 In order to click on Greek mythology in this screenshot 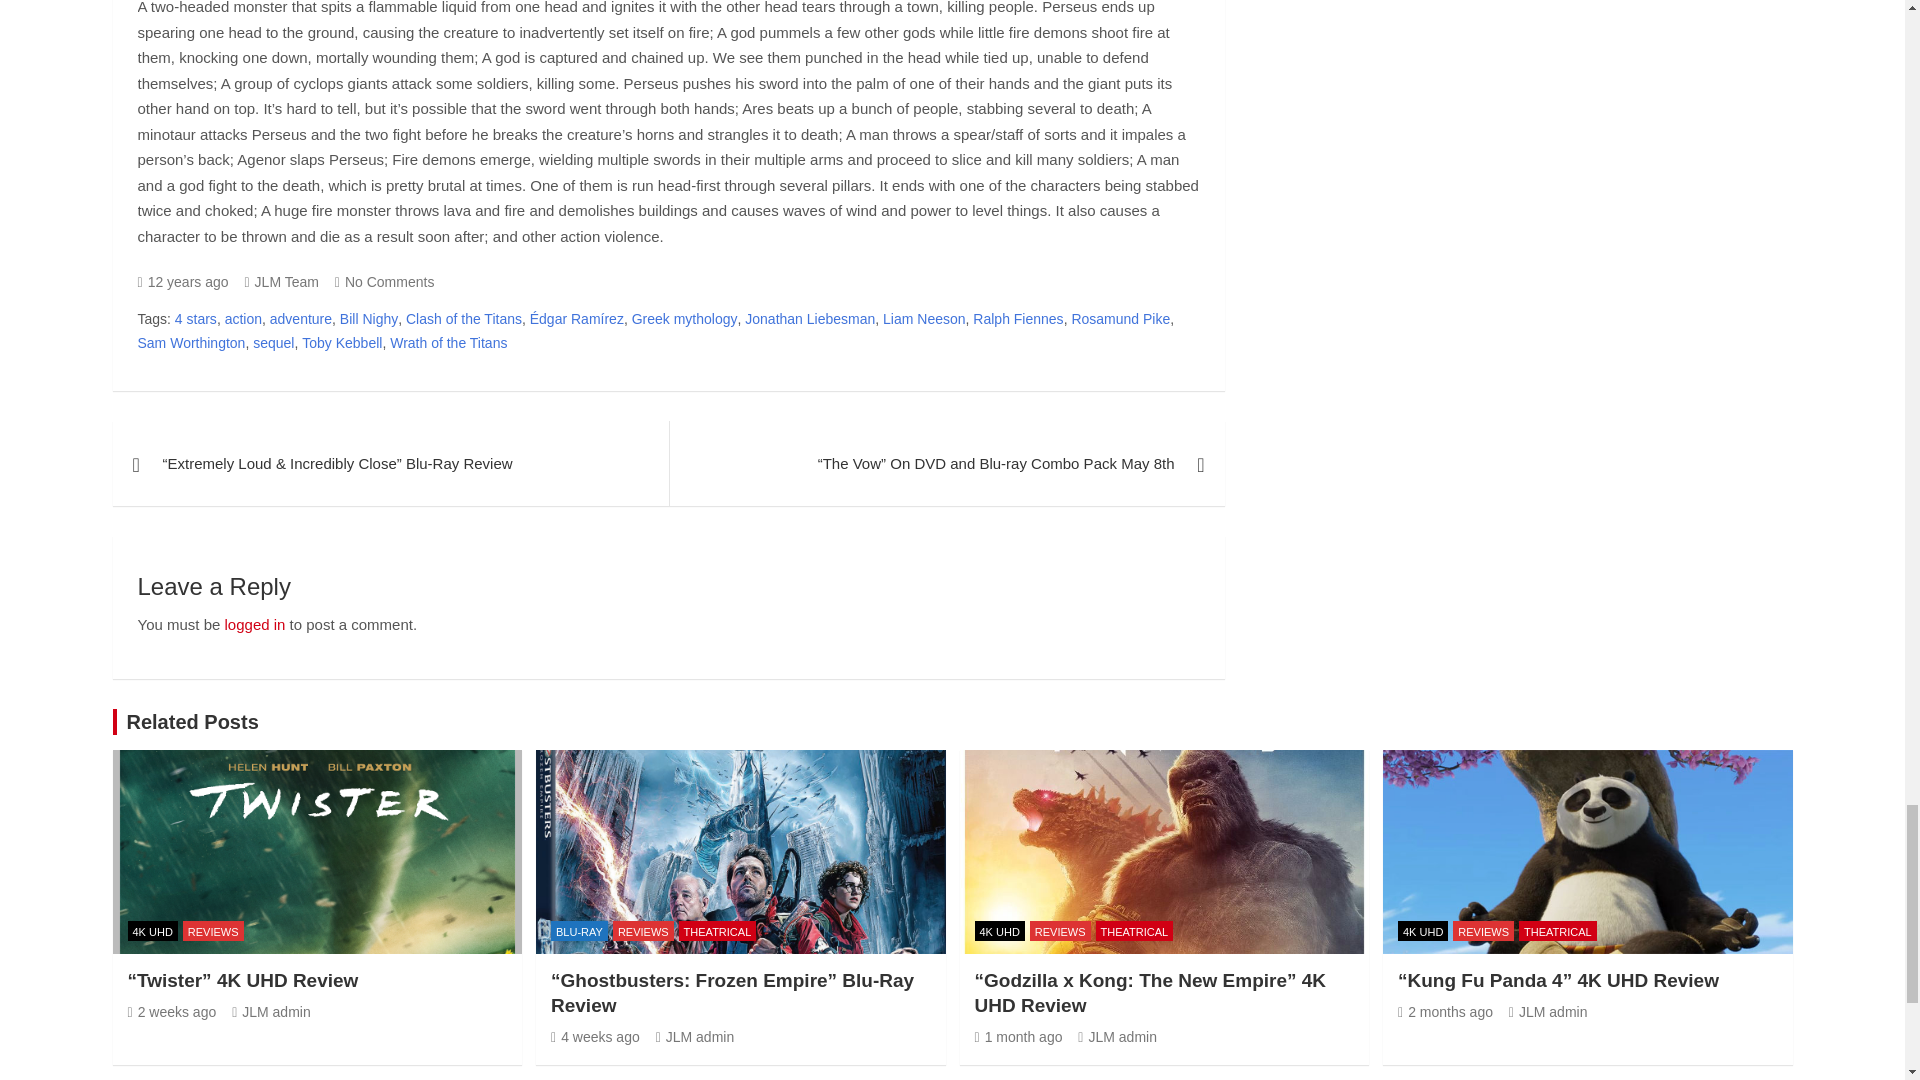, I will do `click(684, 319)`.